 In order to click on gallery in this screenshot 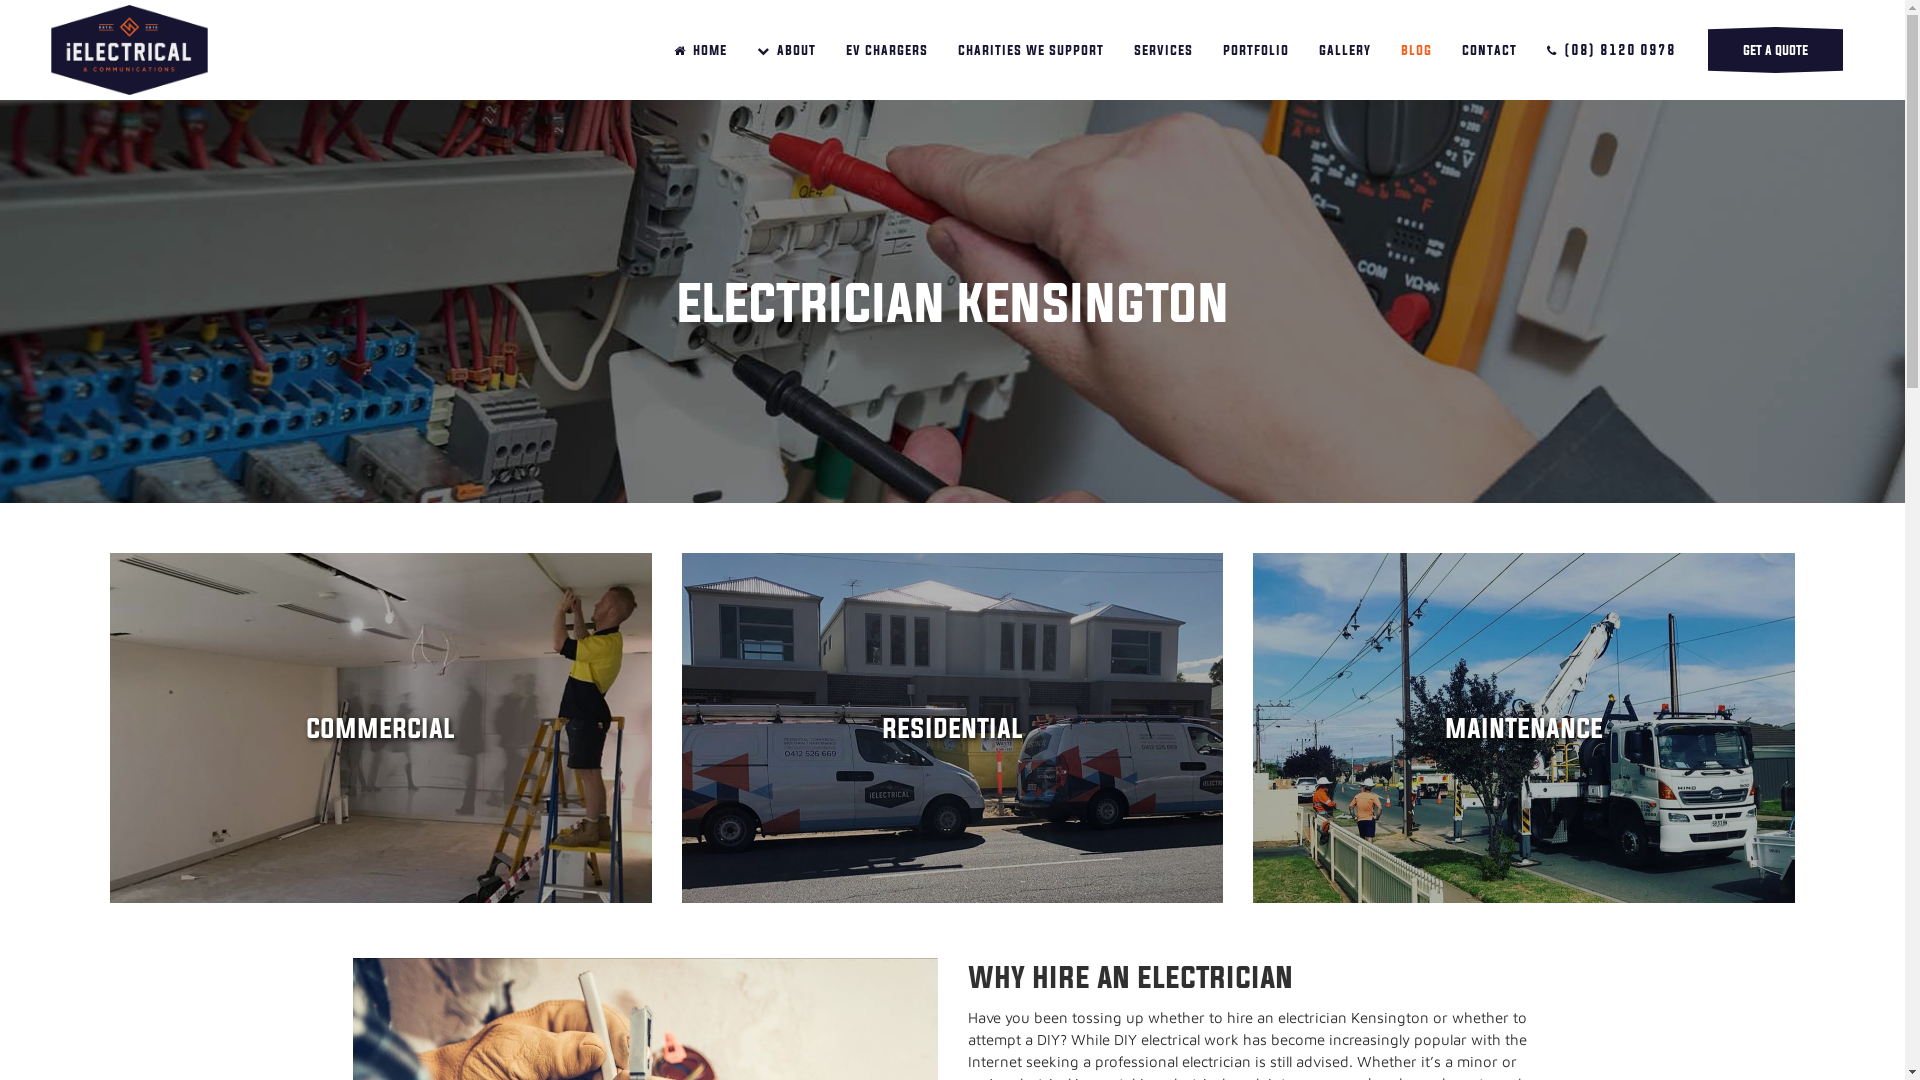, I will do `click(1345, 50)`.